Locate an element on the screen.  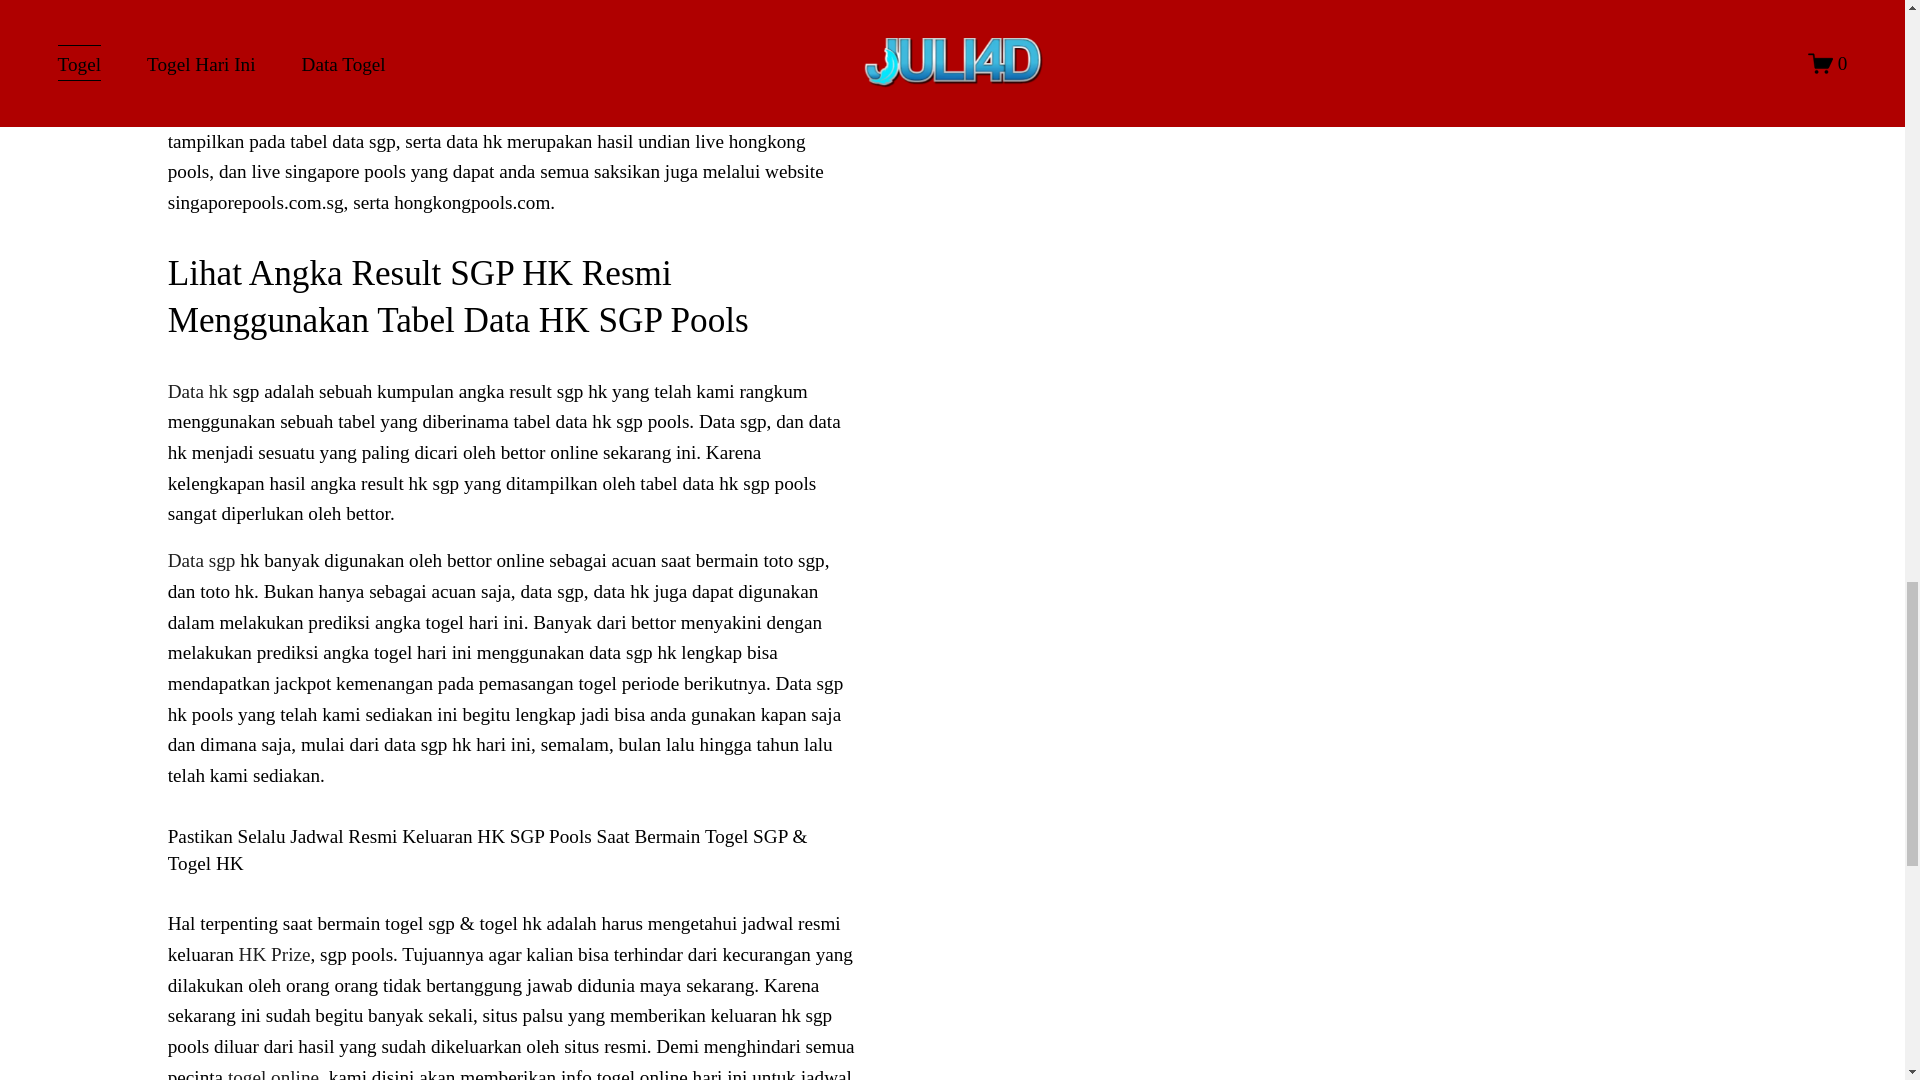
HK Prize is located at coordinates (274, 954).